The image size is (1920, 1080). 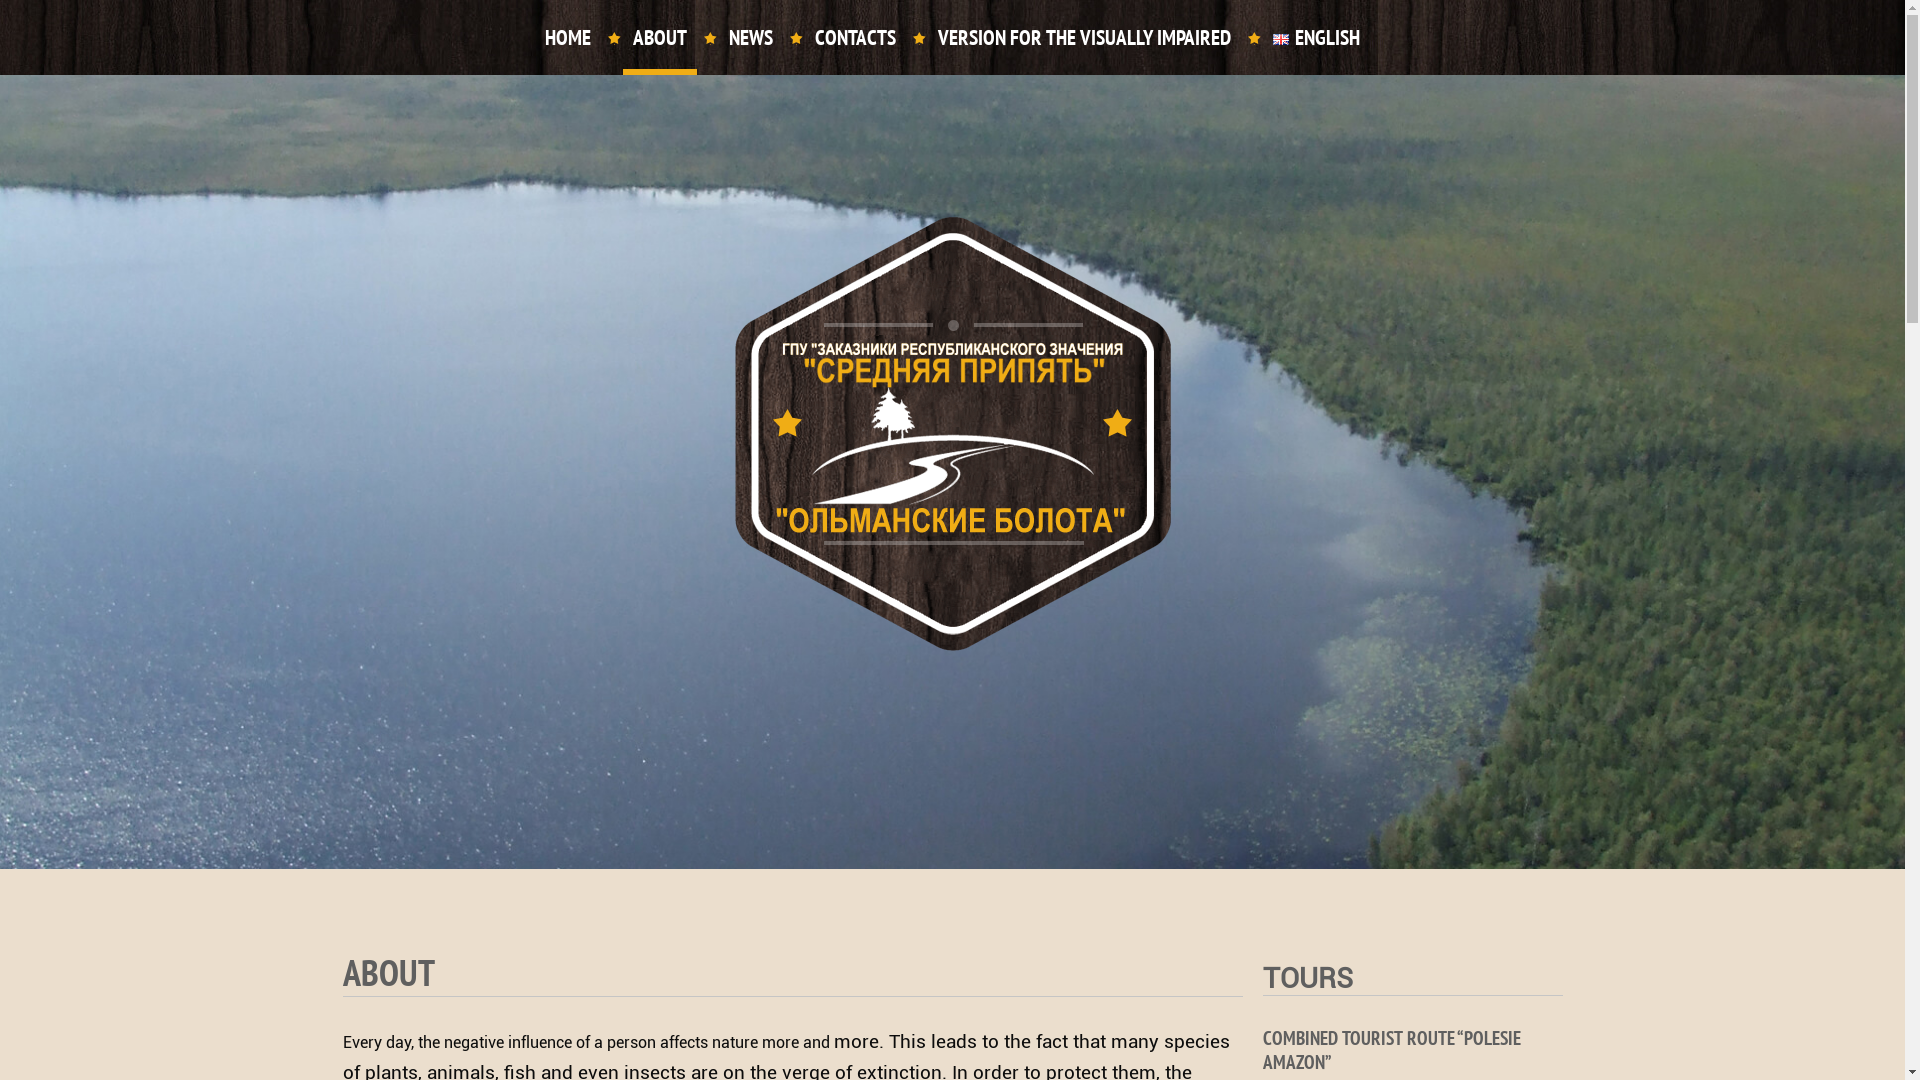 What do you see at coordinates (1084, 38) in the screenshot?
I see `VERSION FOR THE VISUALLY IMPAIRED` at bounding box center [1084, 38].